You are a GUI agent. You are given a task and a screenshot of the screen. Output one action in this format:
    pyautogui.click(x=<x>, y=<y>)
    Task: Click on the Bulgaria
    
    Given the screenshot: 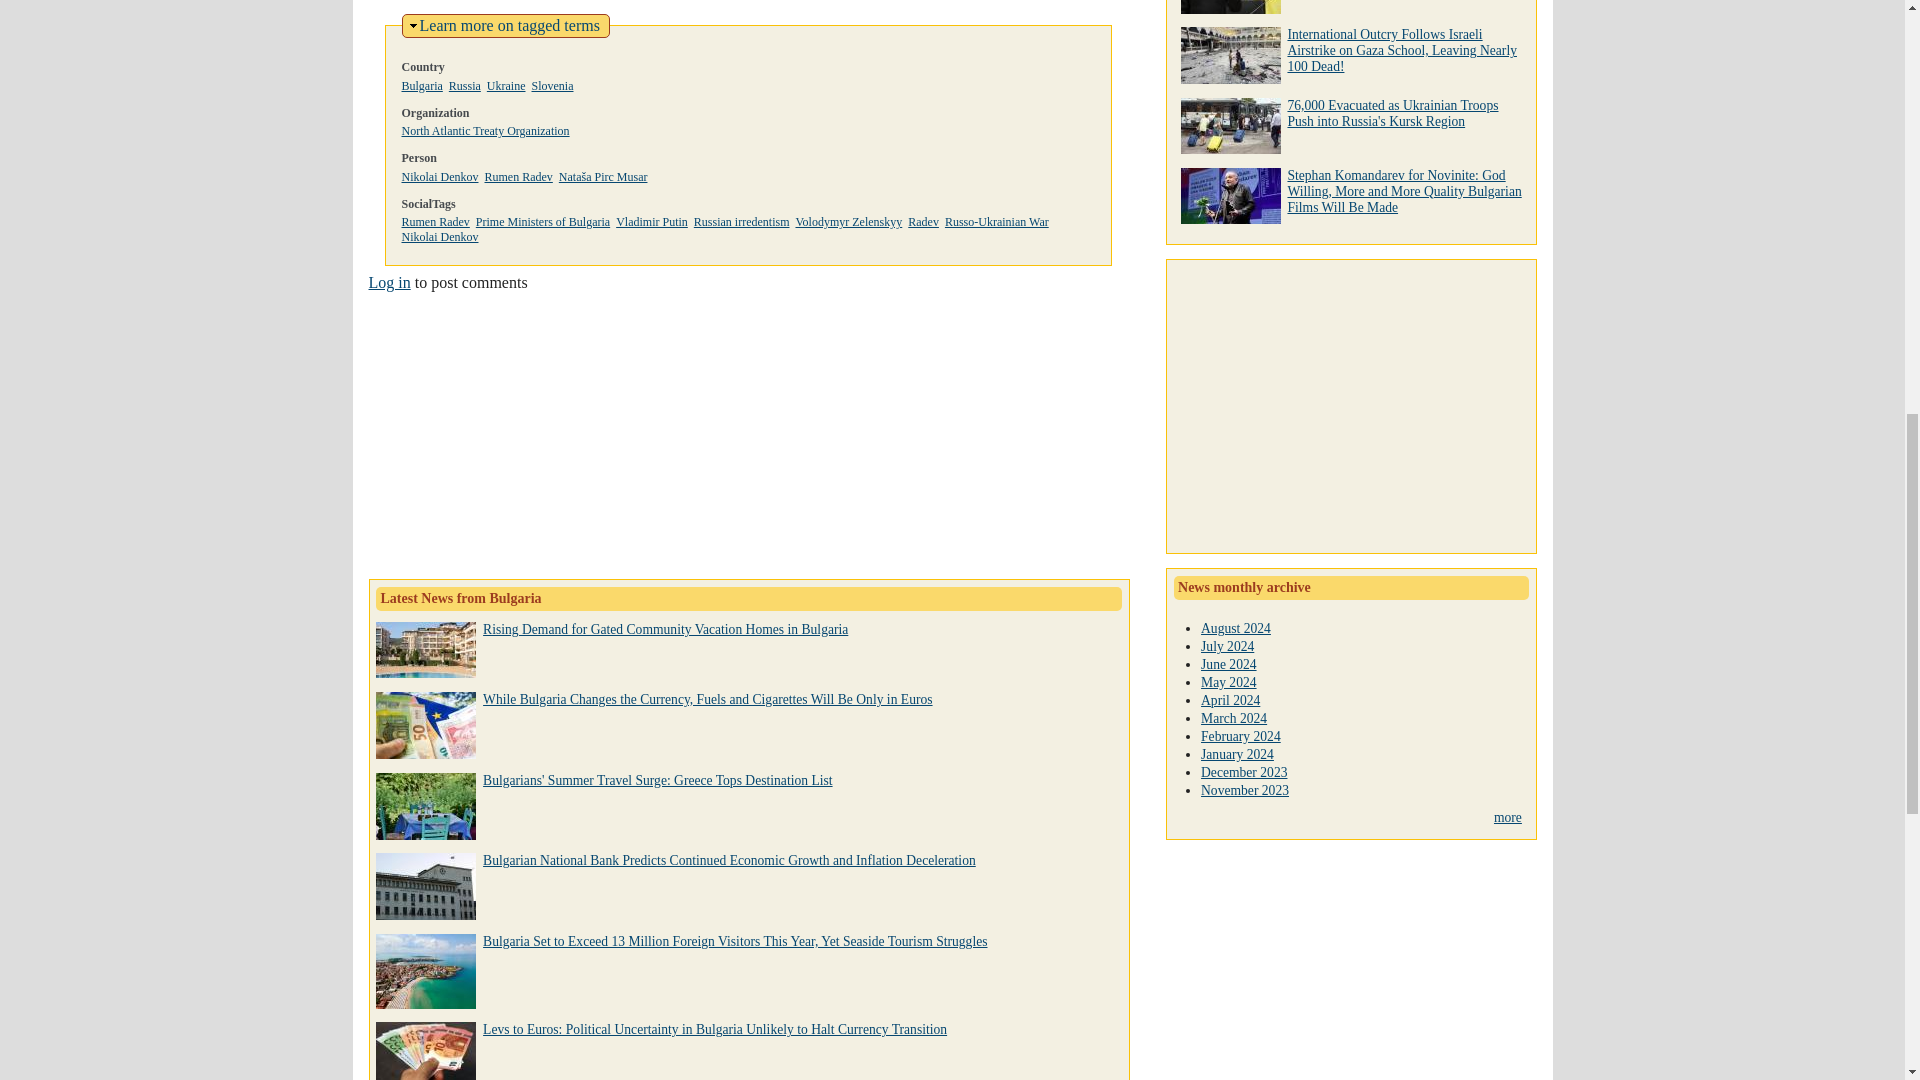 What is the action you would take?
    pyautogui.click(x=848, y=221)
    